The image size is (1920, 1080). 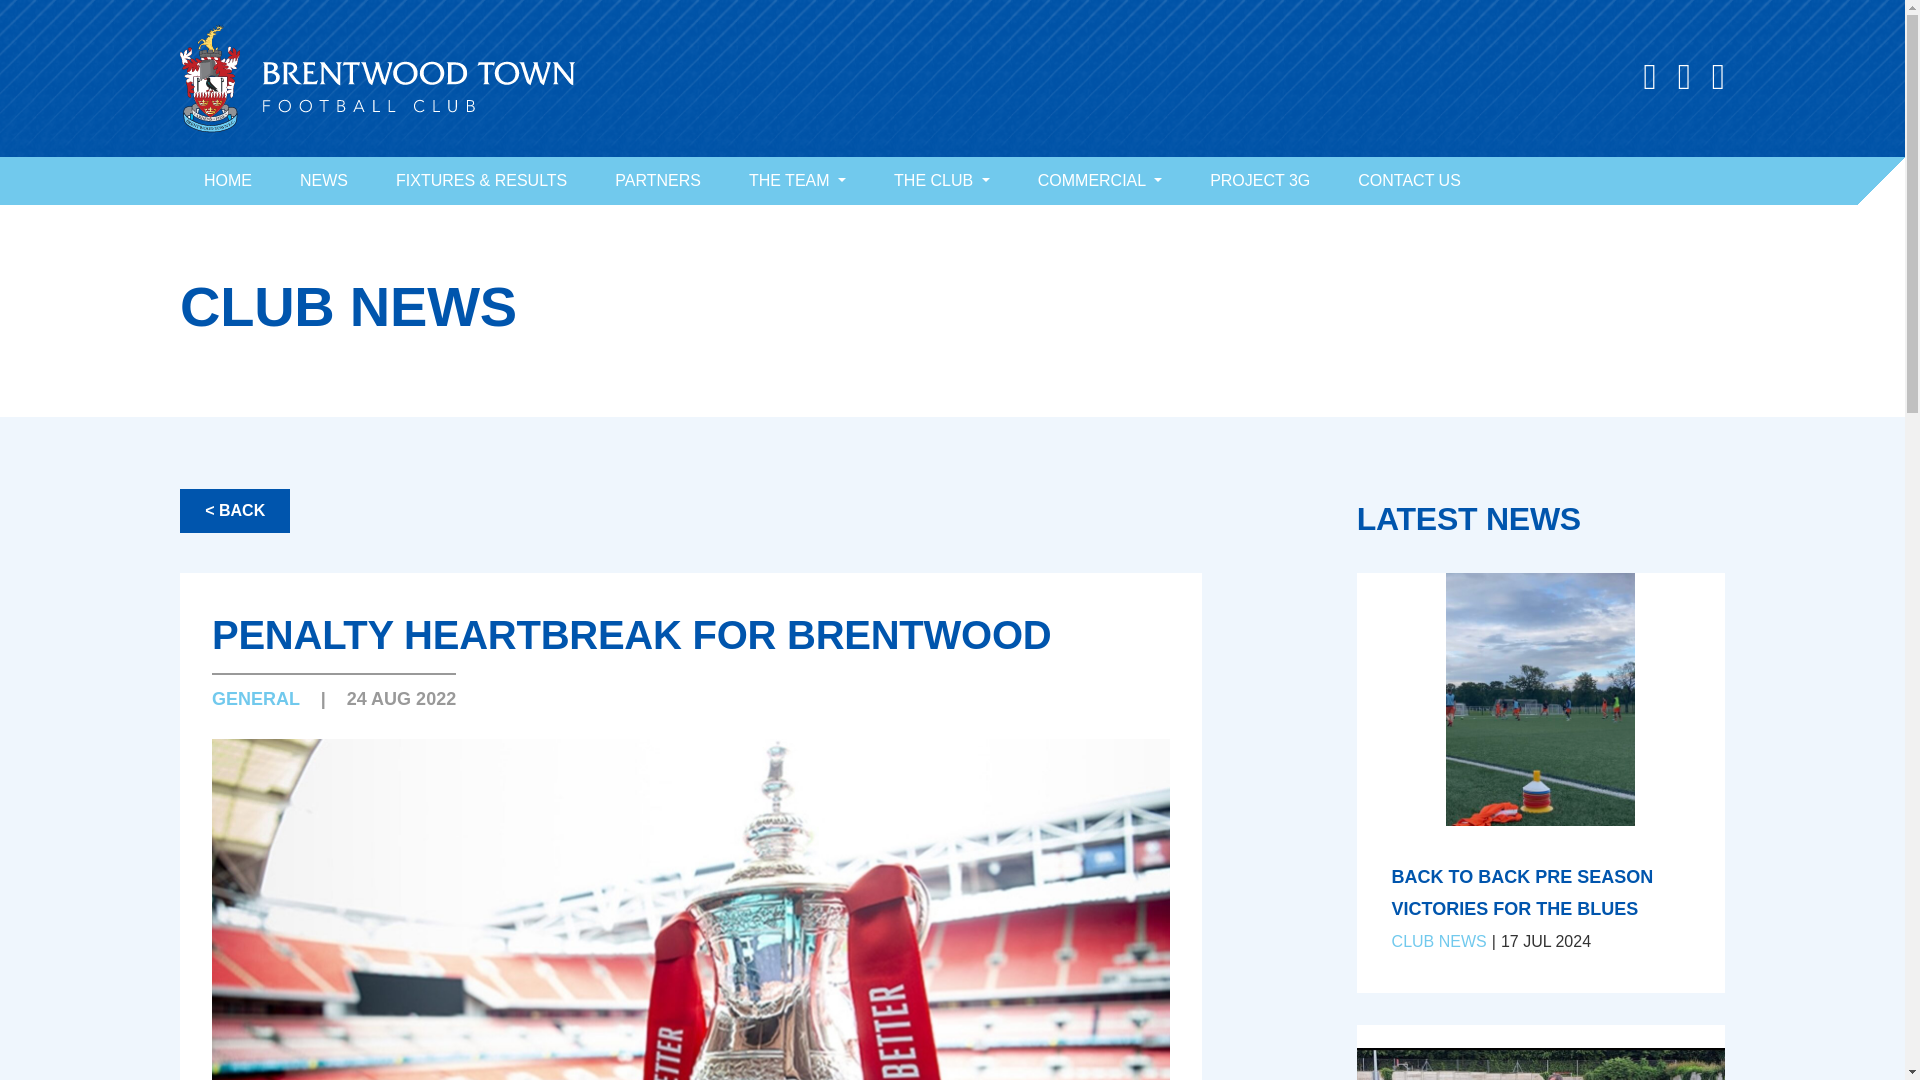 I want to click on COMMERCIAL, so click(x=1100, y=180).